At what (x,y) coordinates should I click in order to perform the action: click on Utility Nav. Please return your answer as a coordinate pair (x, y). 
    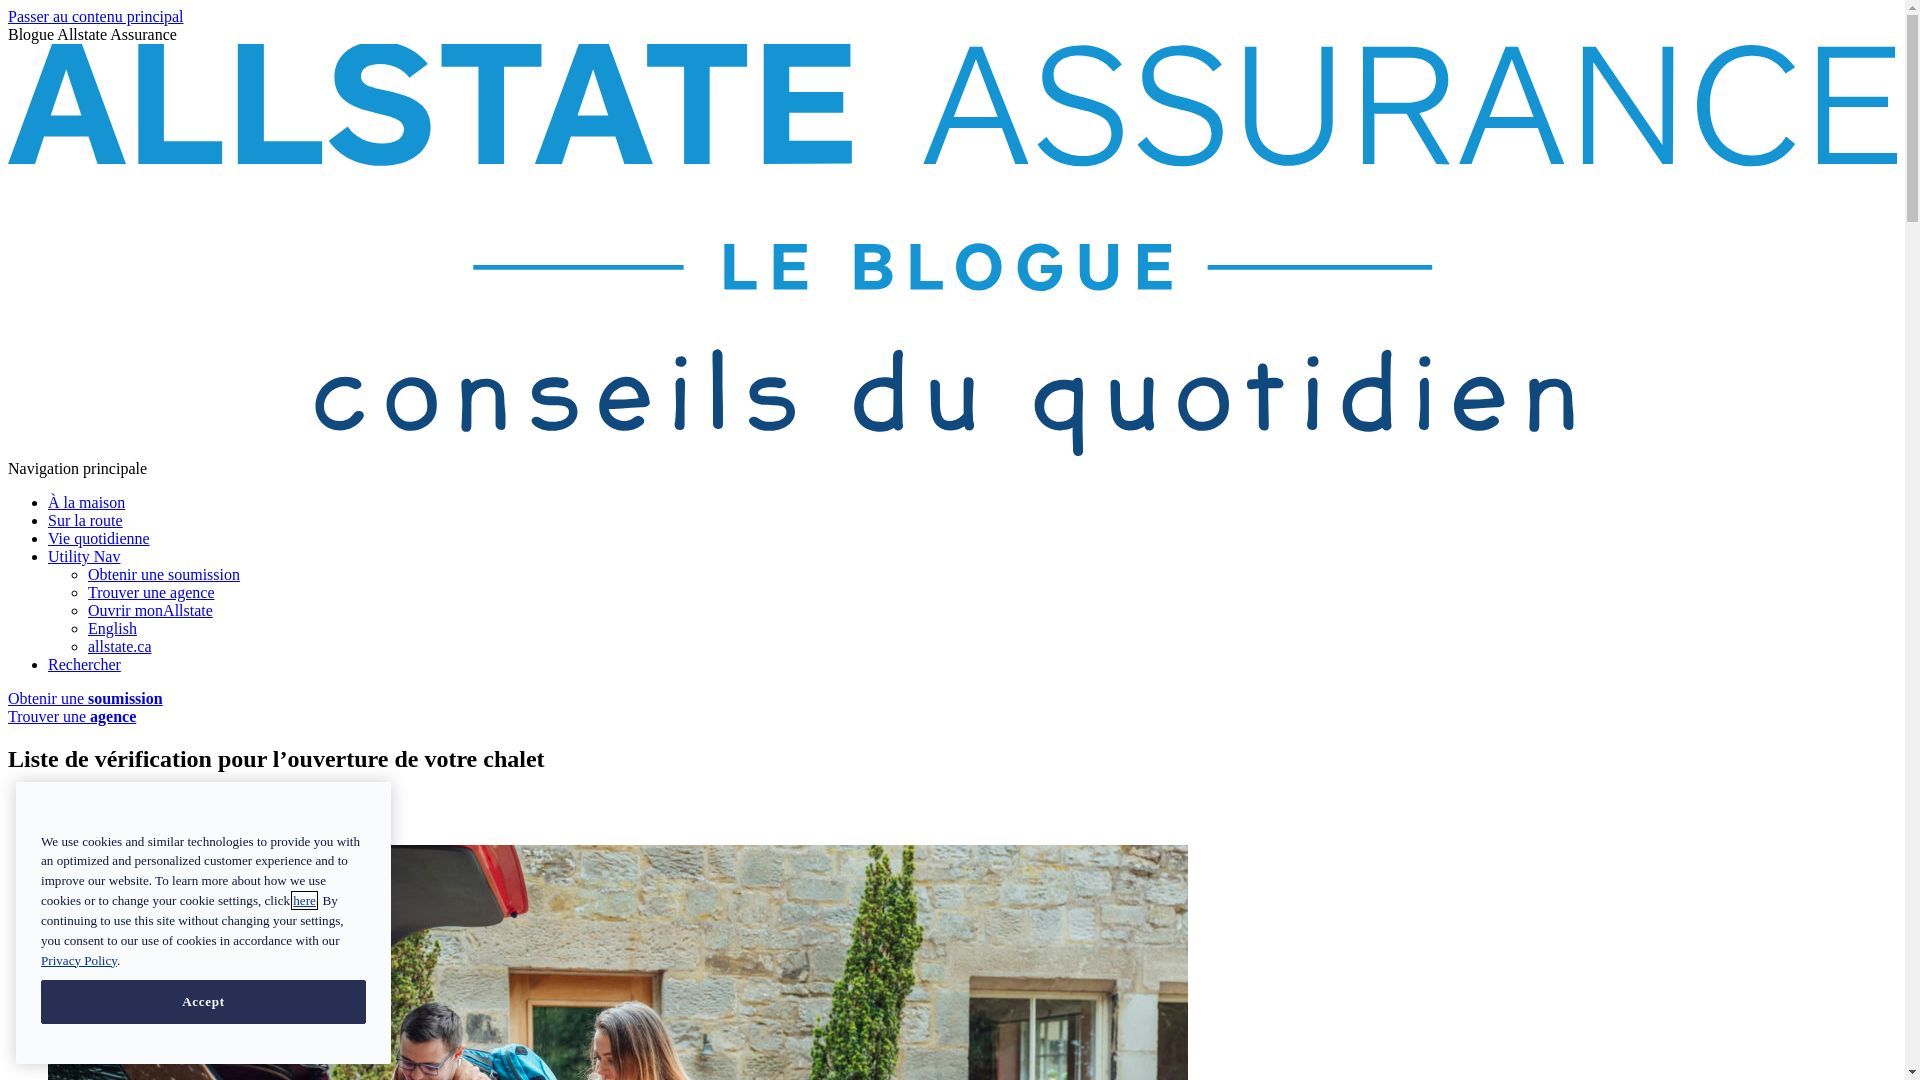
    Looking at the image, I should click on (84, 556).